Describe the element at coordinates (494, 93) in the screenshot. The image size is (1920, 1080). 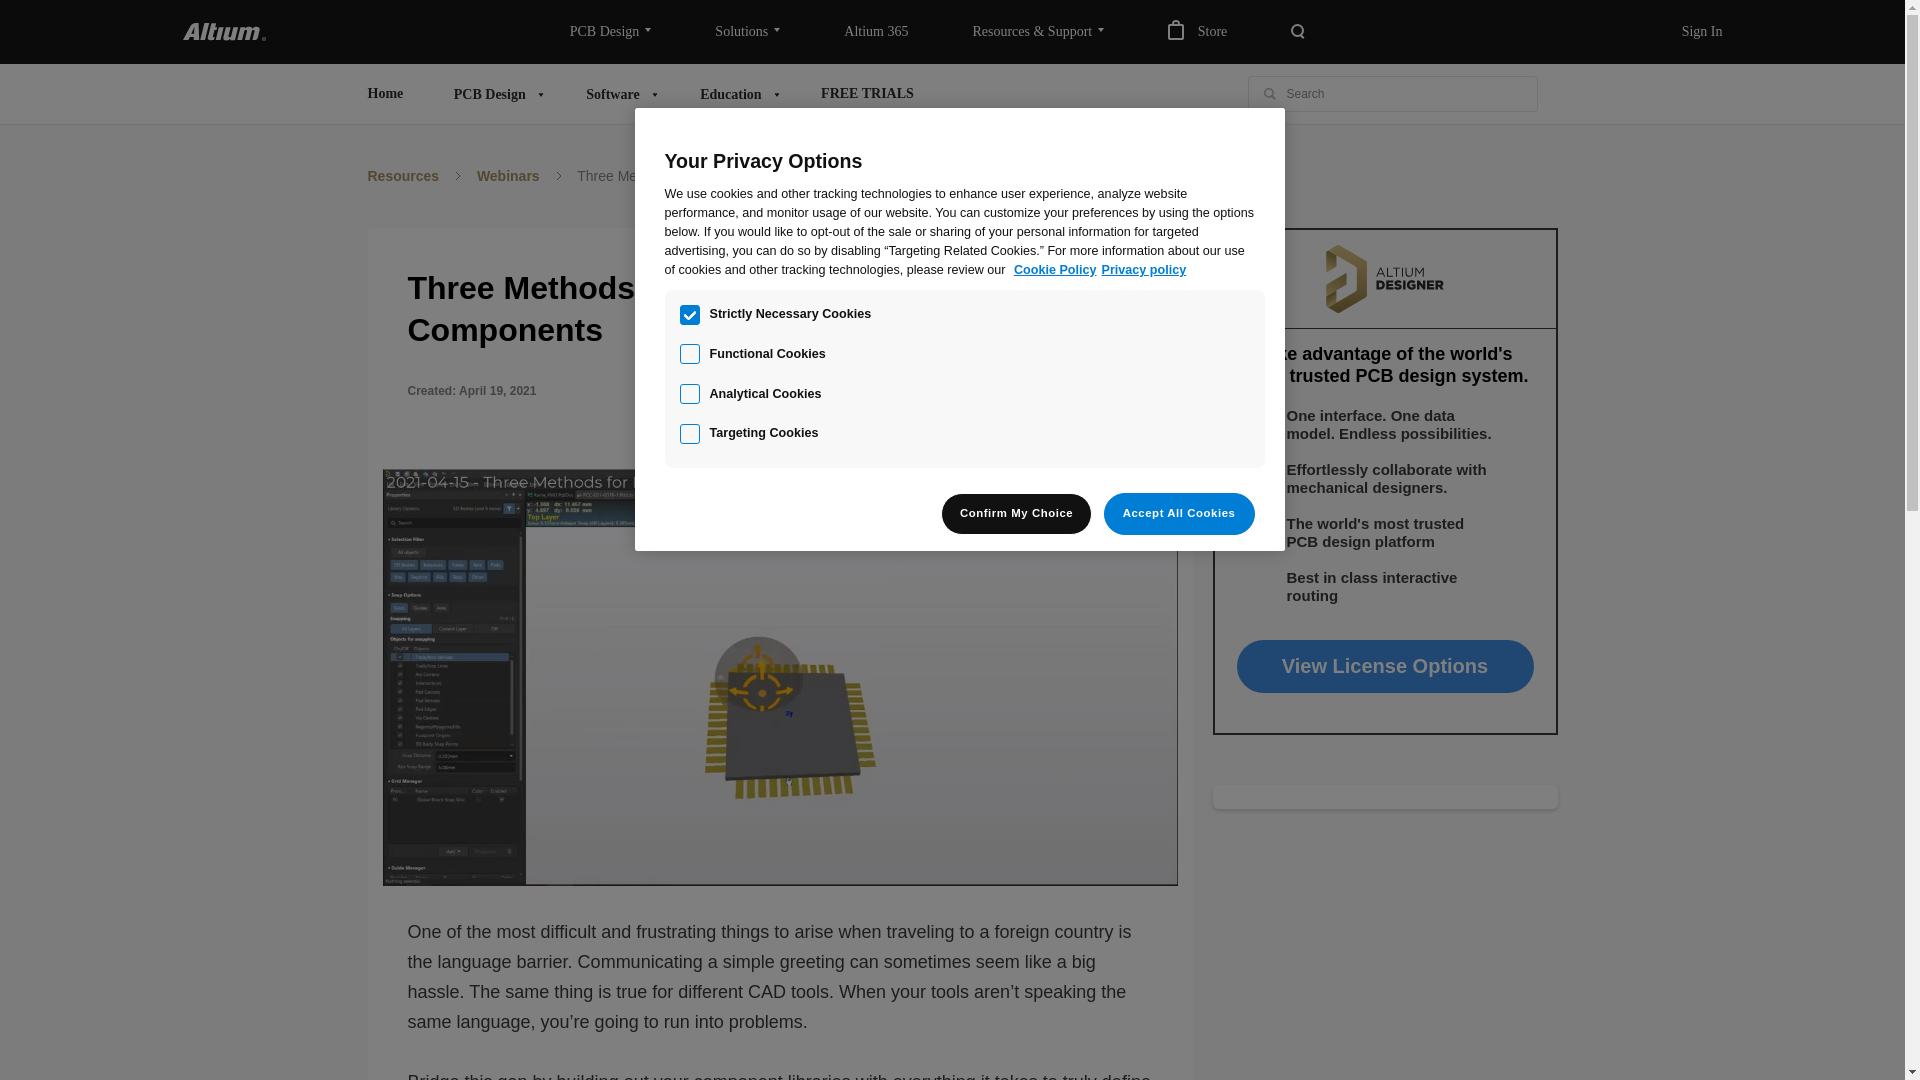
I see `PCB Design` at that location.